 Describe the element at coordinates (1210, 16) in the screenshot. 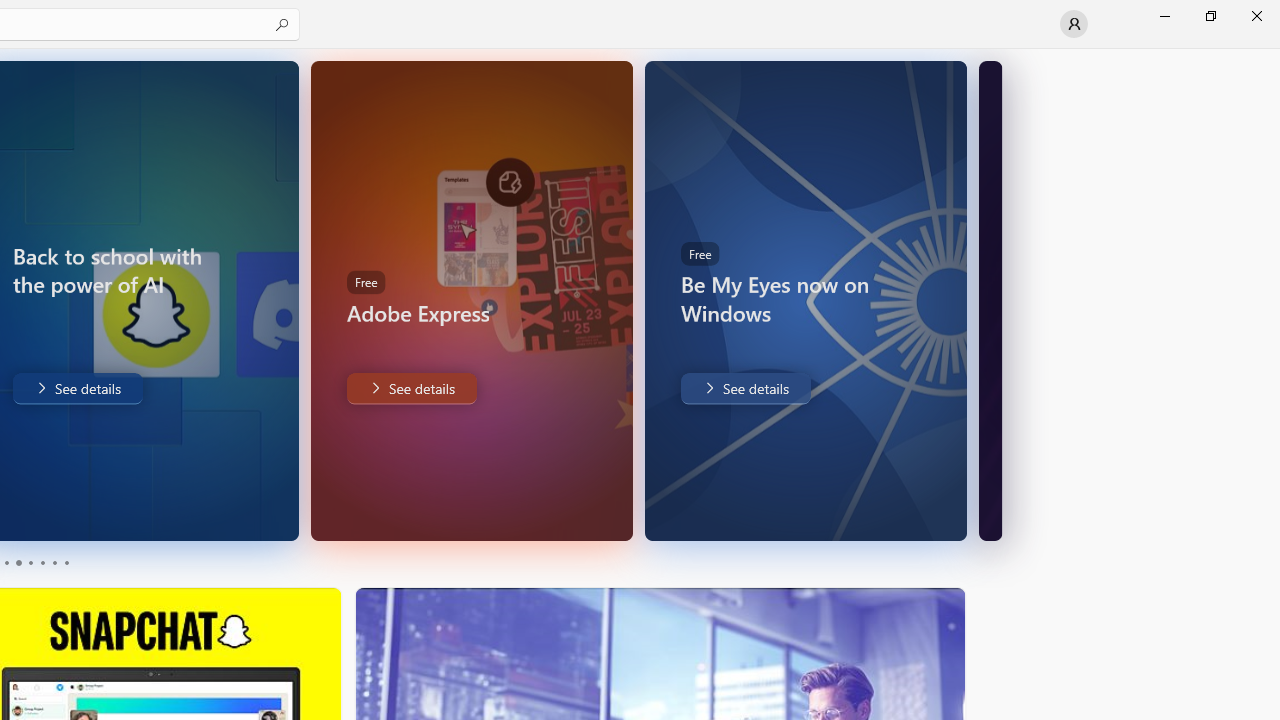

I see `Restore Microsoft Store` at that location.